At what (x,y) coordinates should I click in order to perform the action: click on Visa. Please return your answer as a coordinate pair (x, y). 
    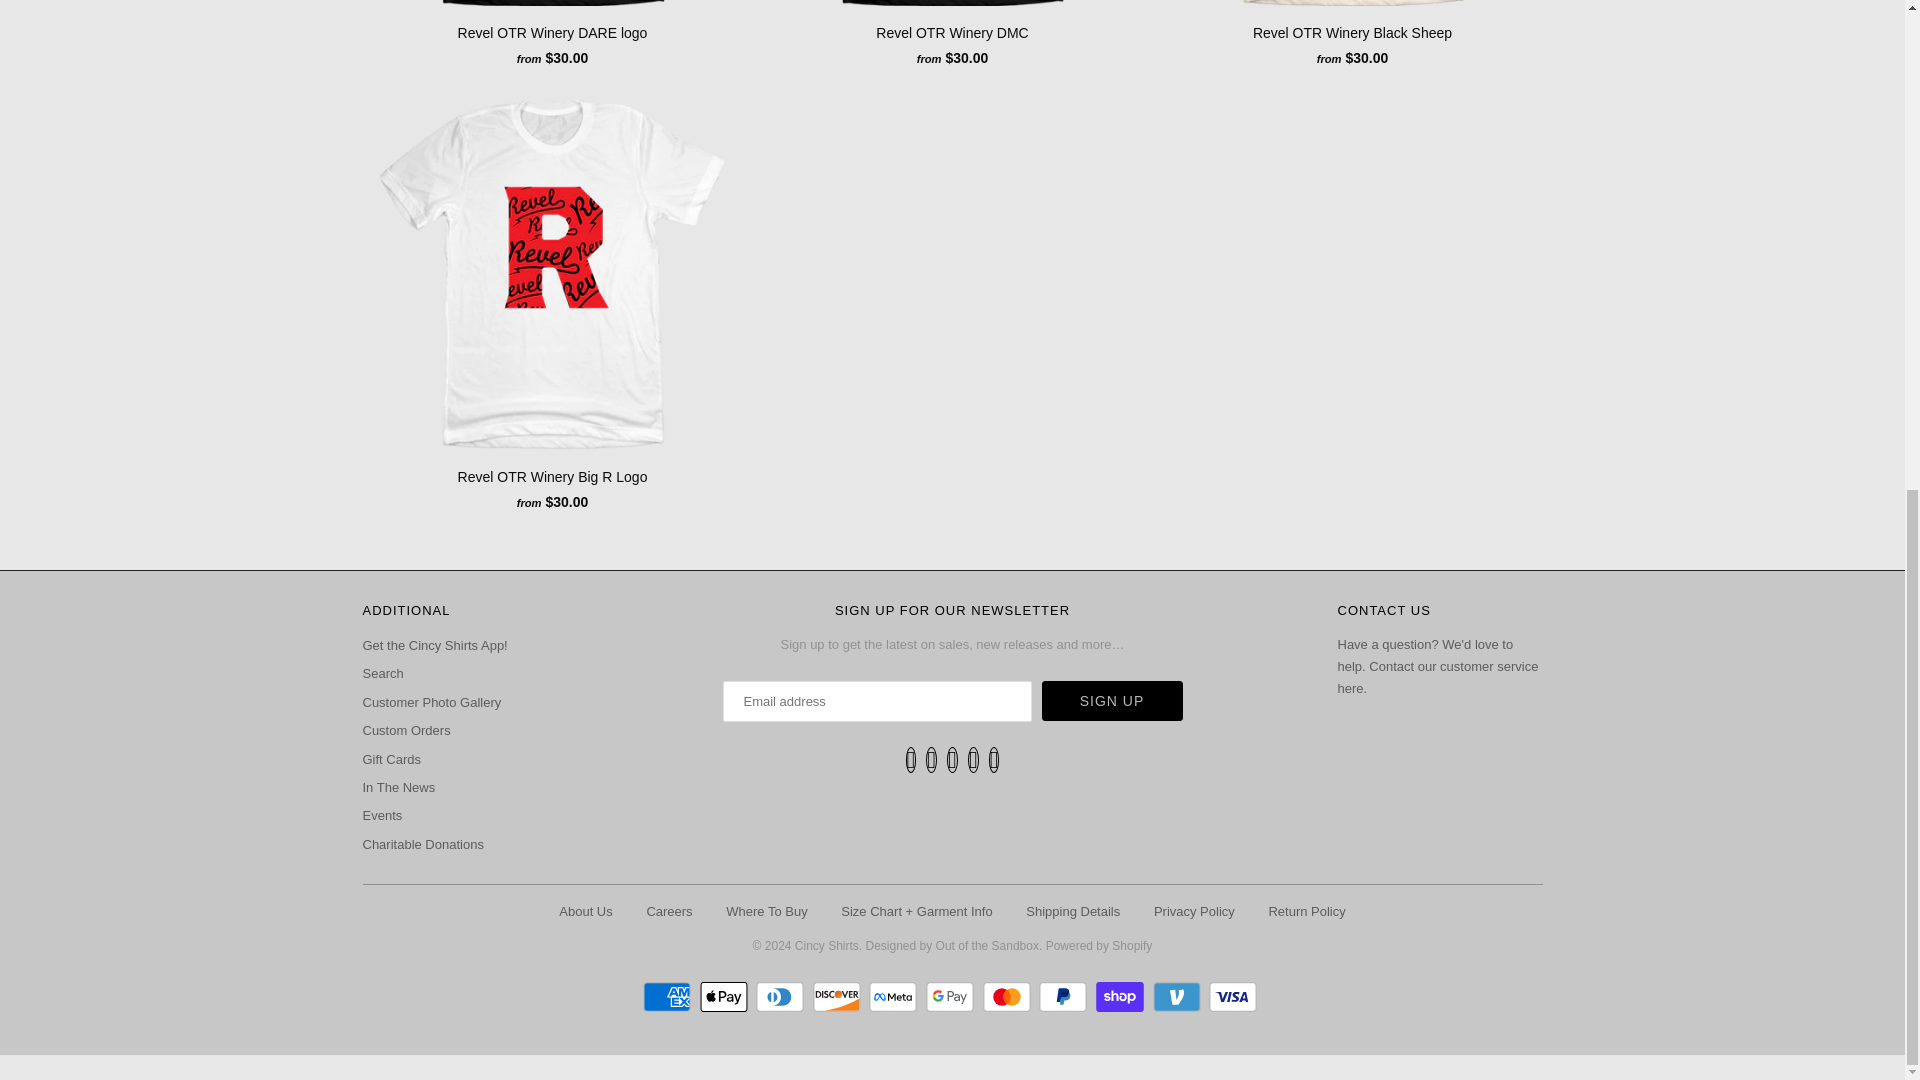
    Looking at the image, I should click on (1235, 996).